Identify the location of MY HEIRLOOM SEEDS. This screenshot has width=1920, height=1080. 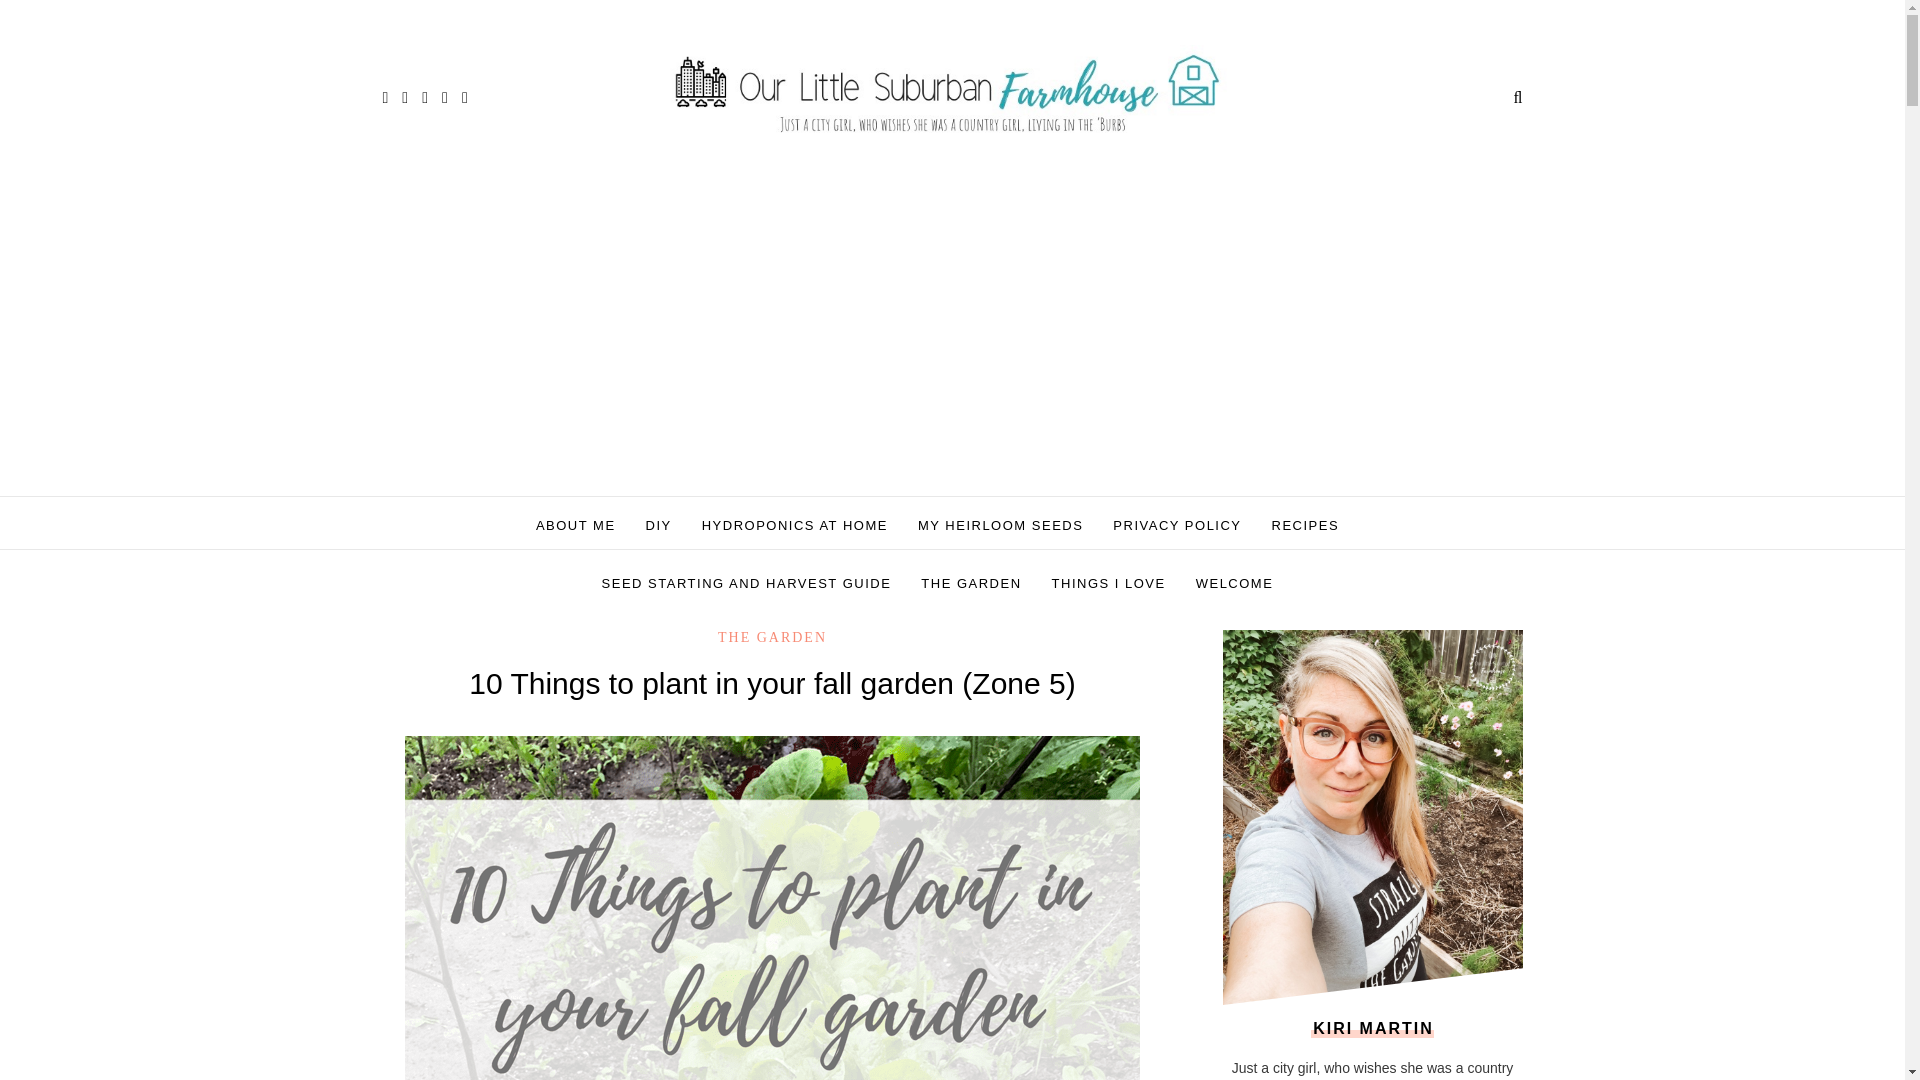
(1000, 526).